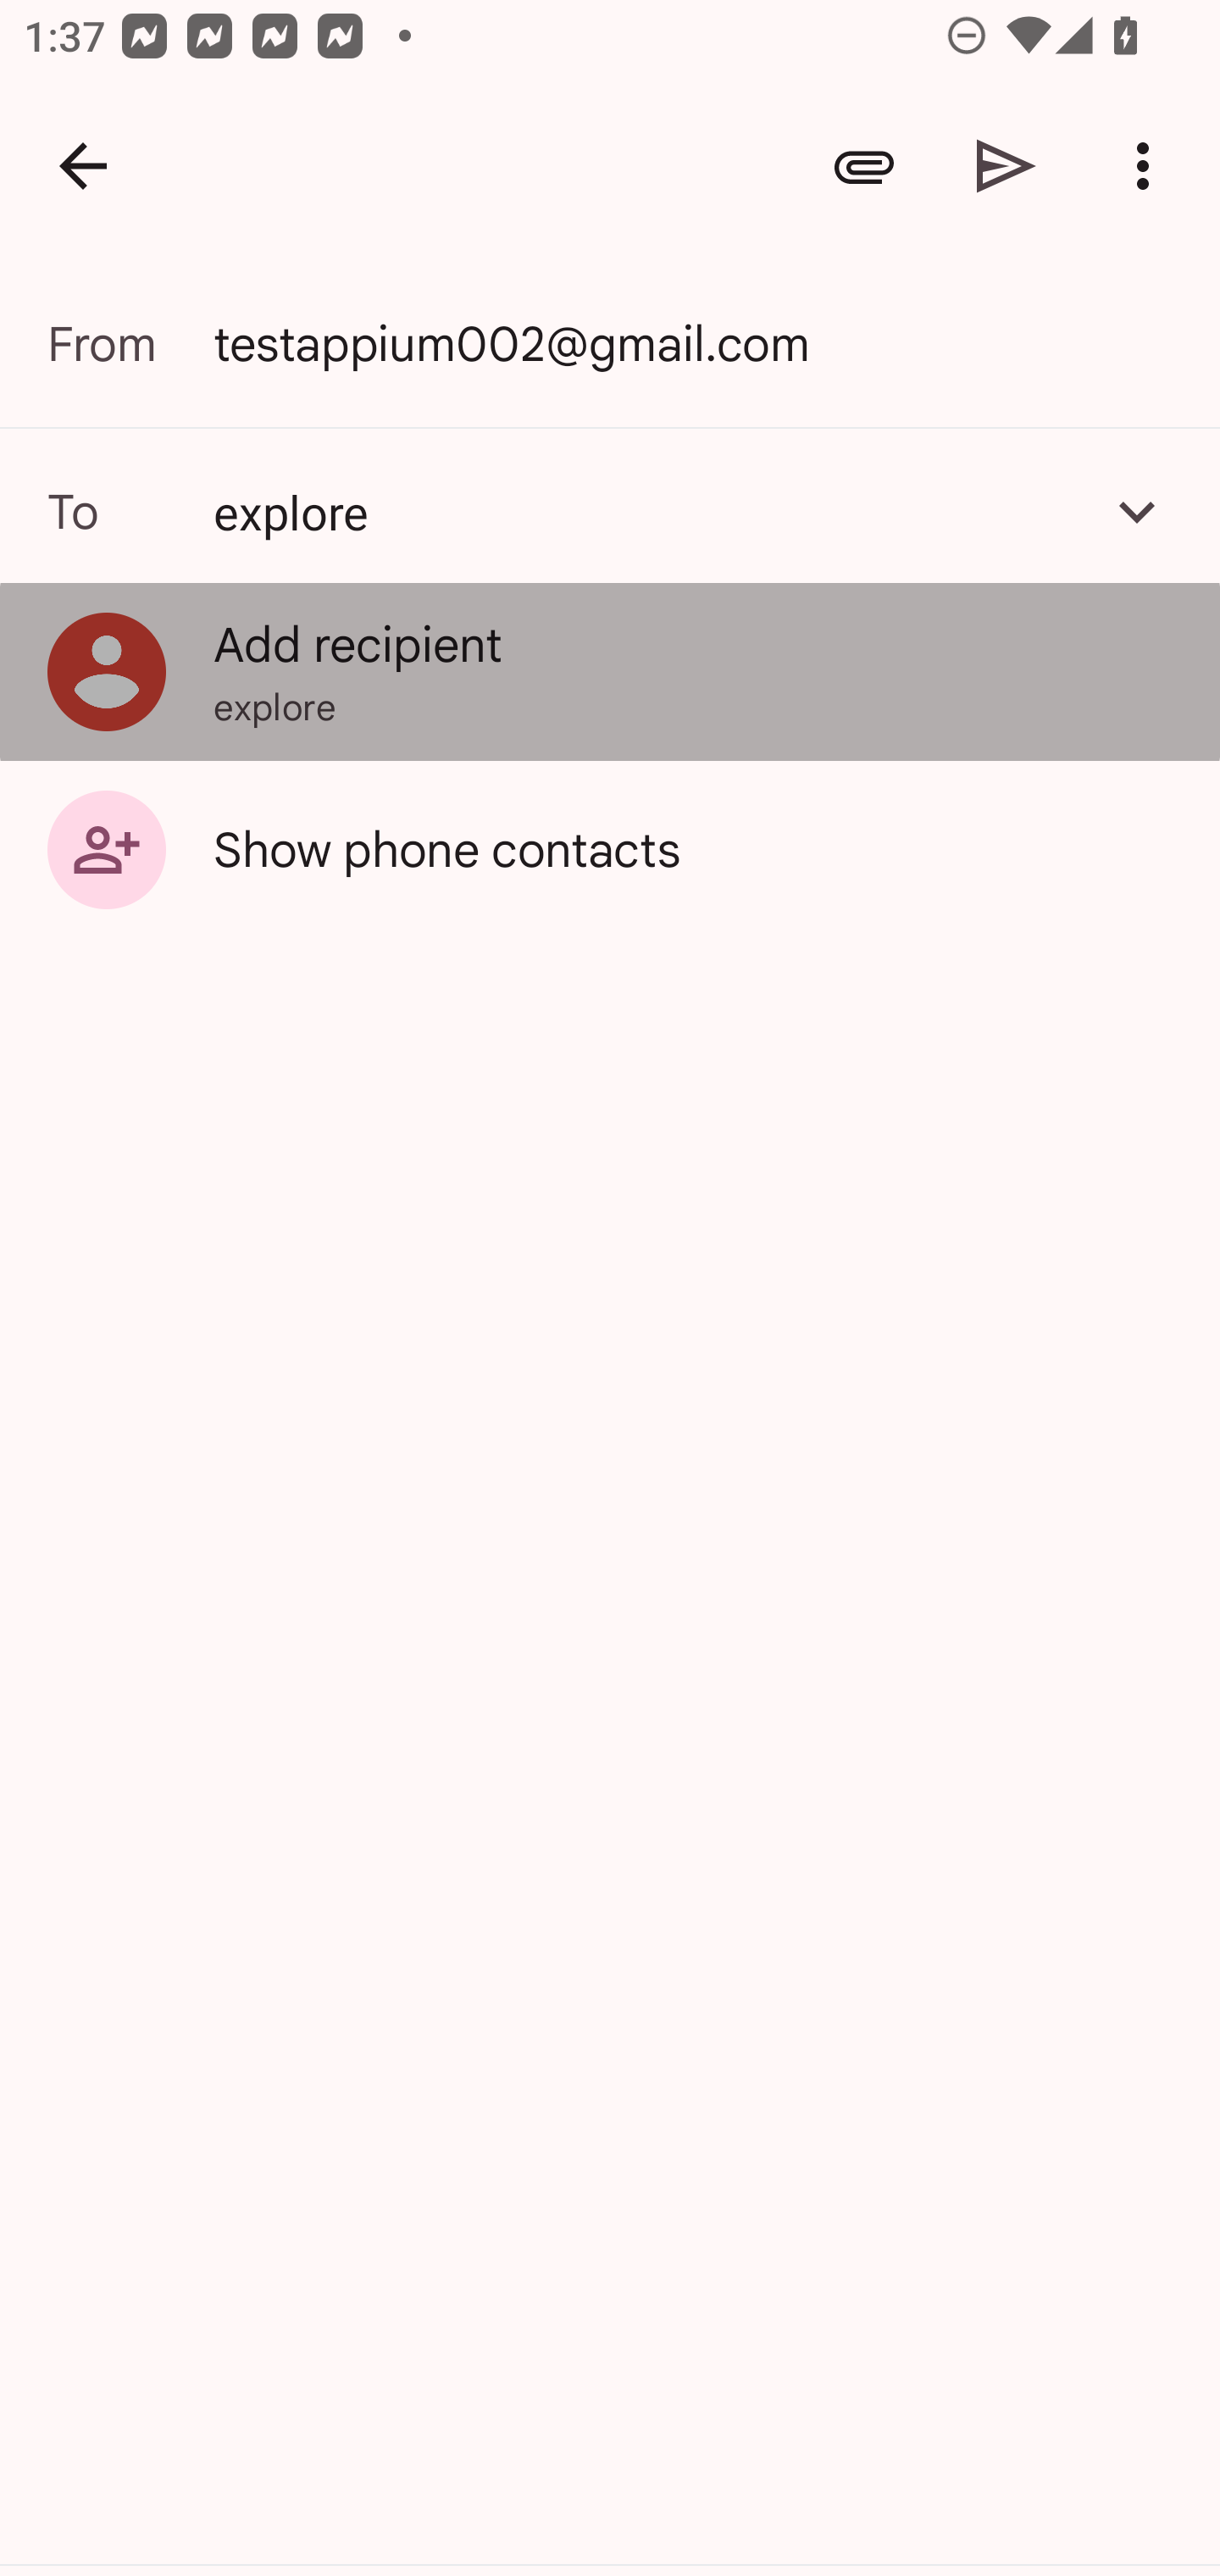 The width and height of the screenshot is (1220, 2576). What do you see at coordinates (1149, 166) in the screenshot?
I see `More options` at bounding box center [1149, 166].